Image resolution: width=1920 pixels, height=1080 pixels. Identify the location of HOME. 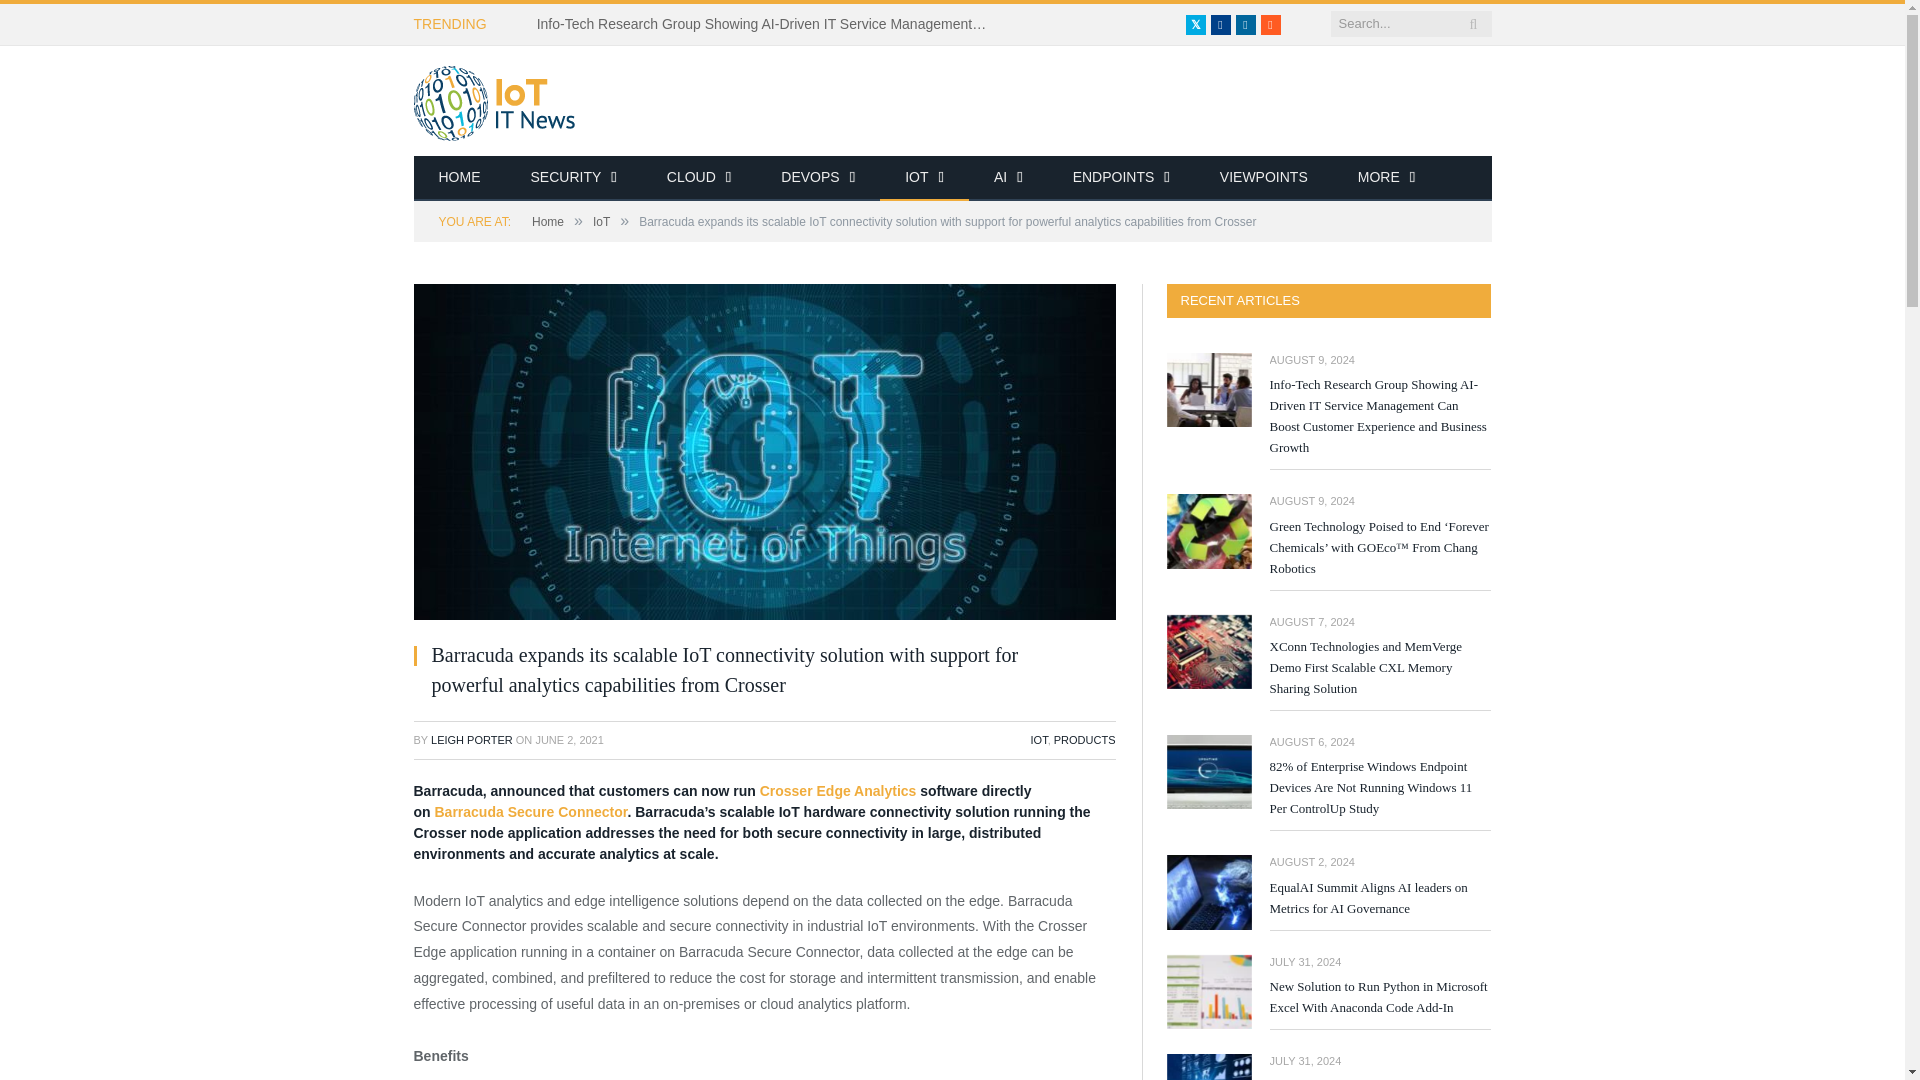
(460, 178).